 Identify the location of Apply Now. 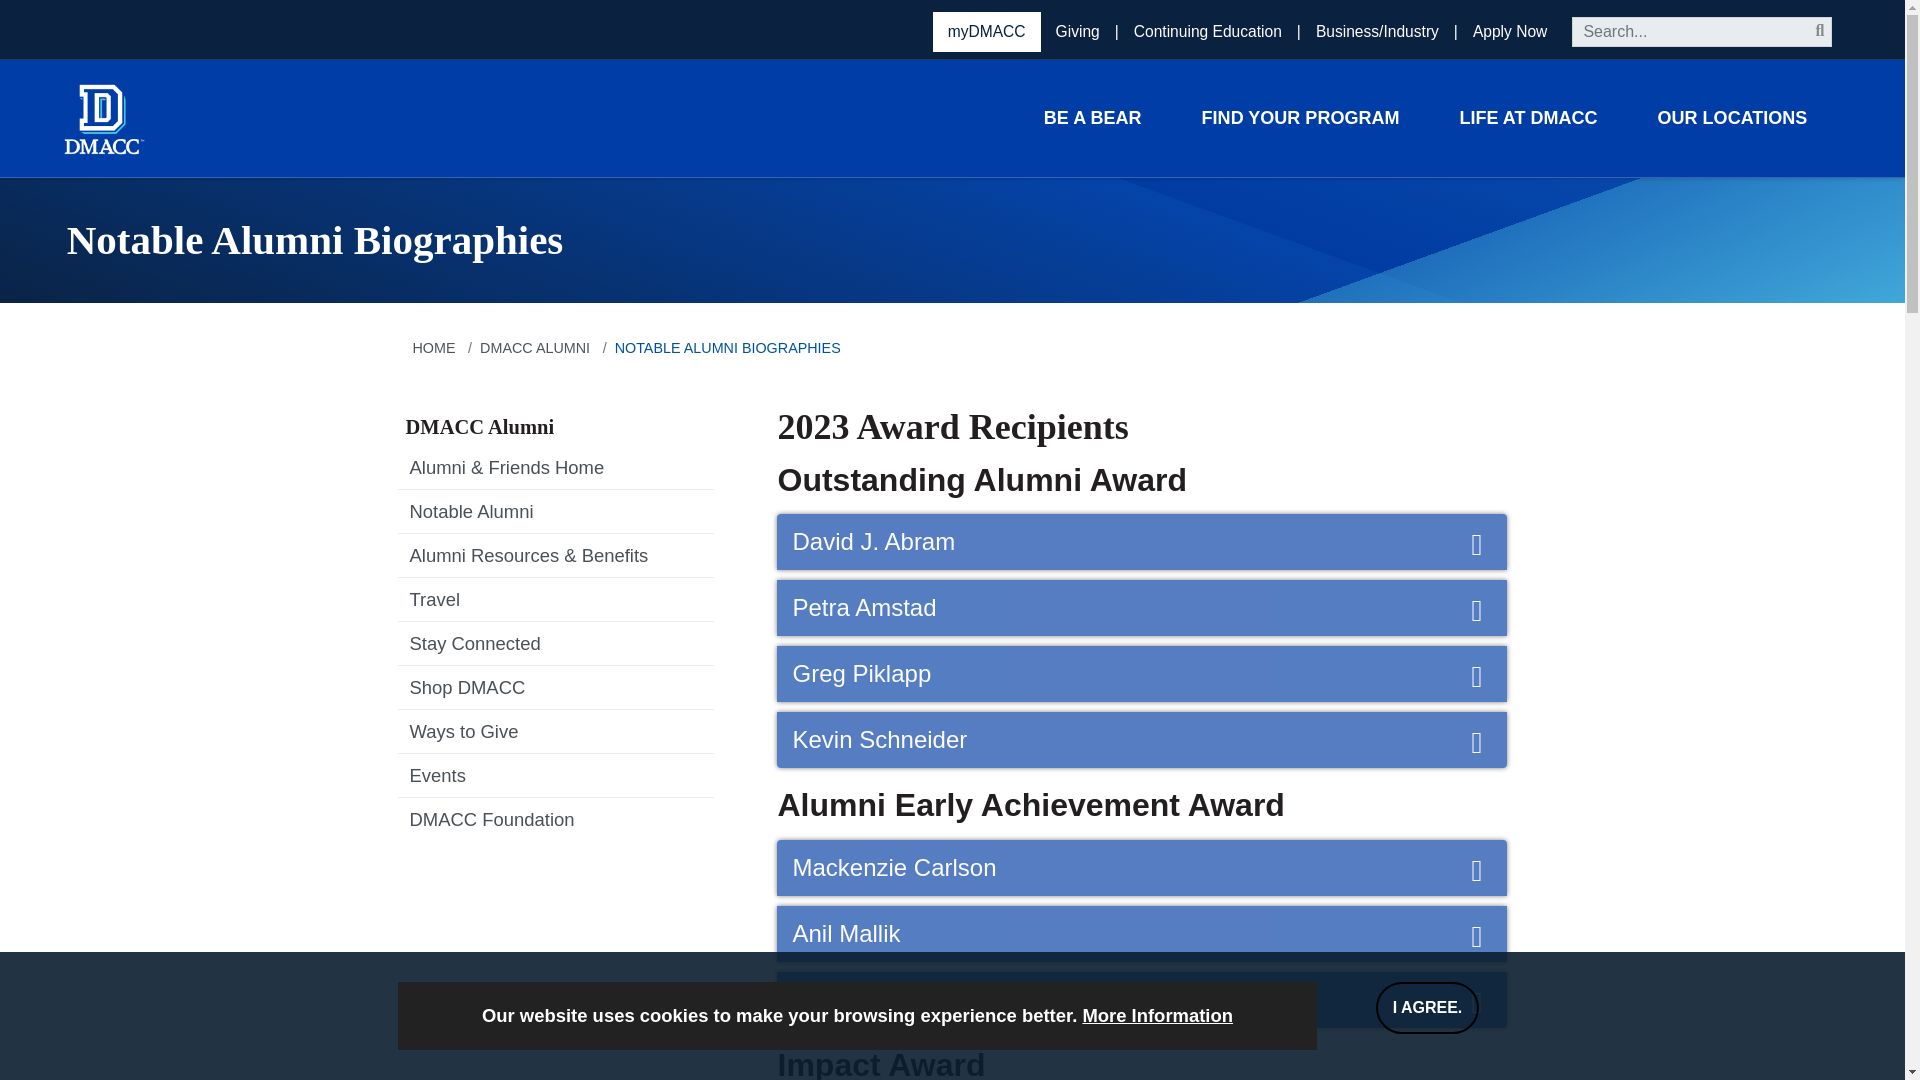
(1510, 31).